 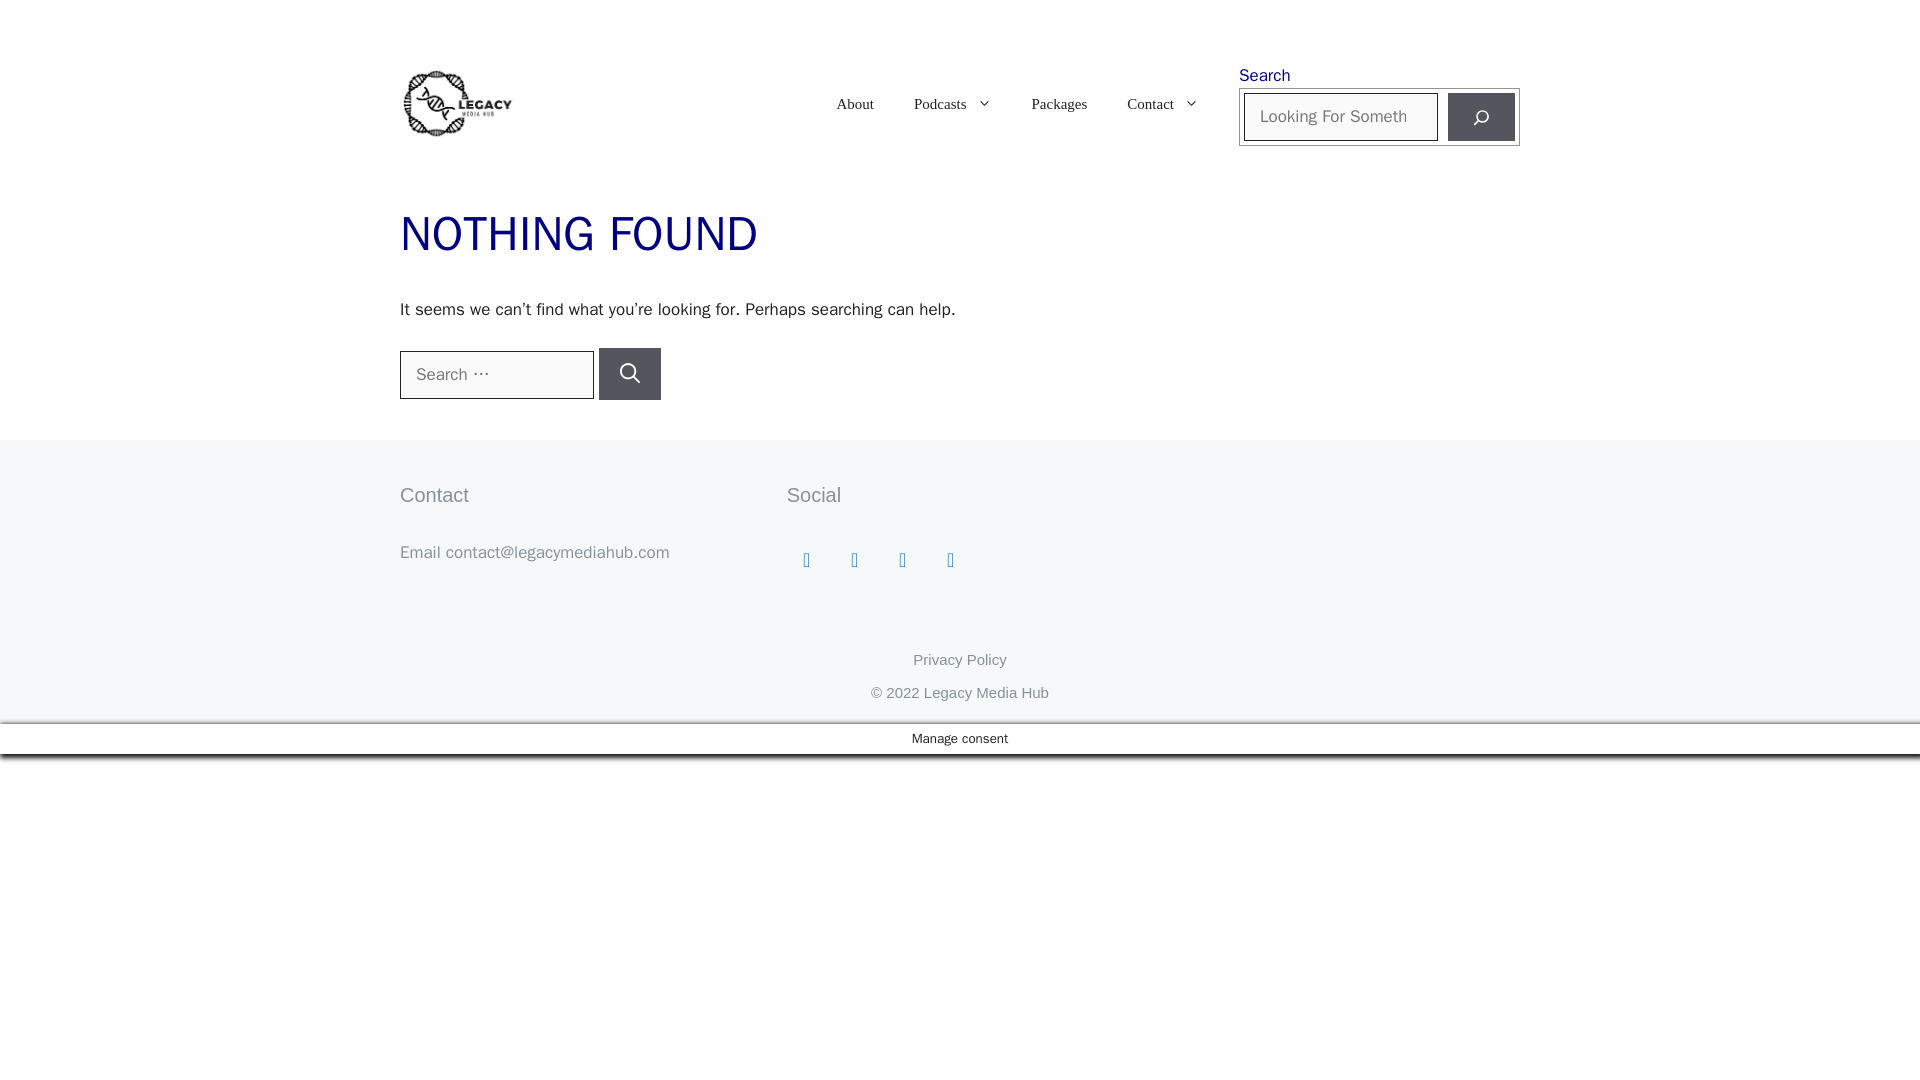 I want to click on Privacy Policy, so click(x=960, y=660).